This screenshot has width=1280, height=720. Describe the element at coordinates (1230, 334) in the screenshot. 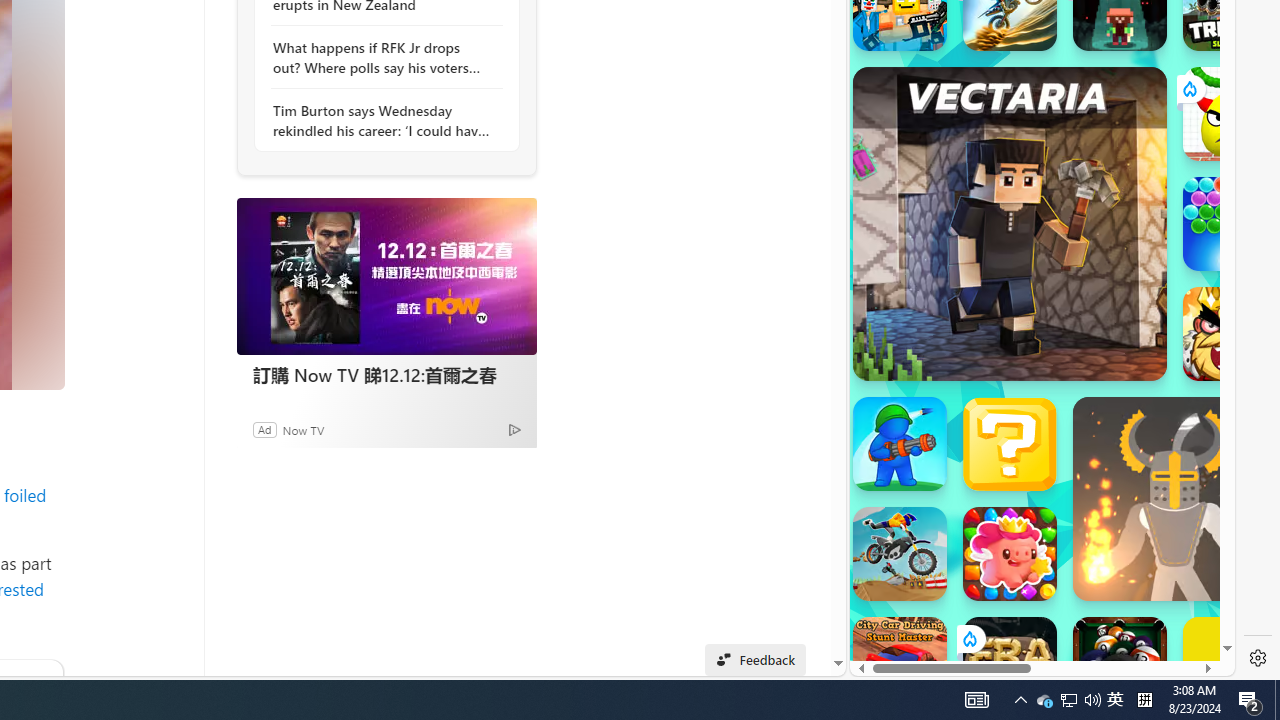

I see `Like a King` at that location.